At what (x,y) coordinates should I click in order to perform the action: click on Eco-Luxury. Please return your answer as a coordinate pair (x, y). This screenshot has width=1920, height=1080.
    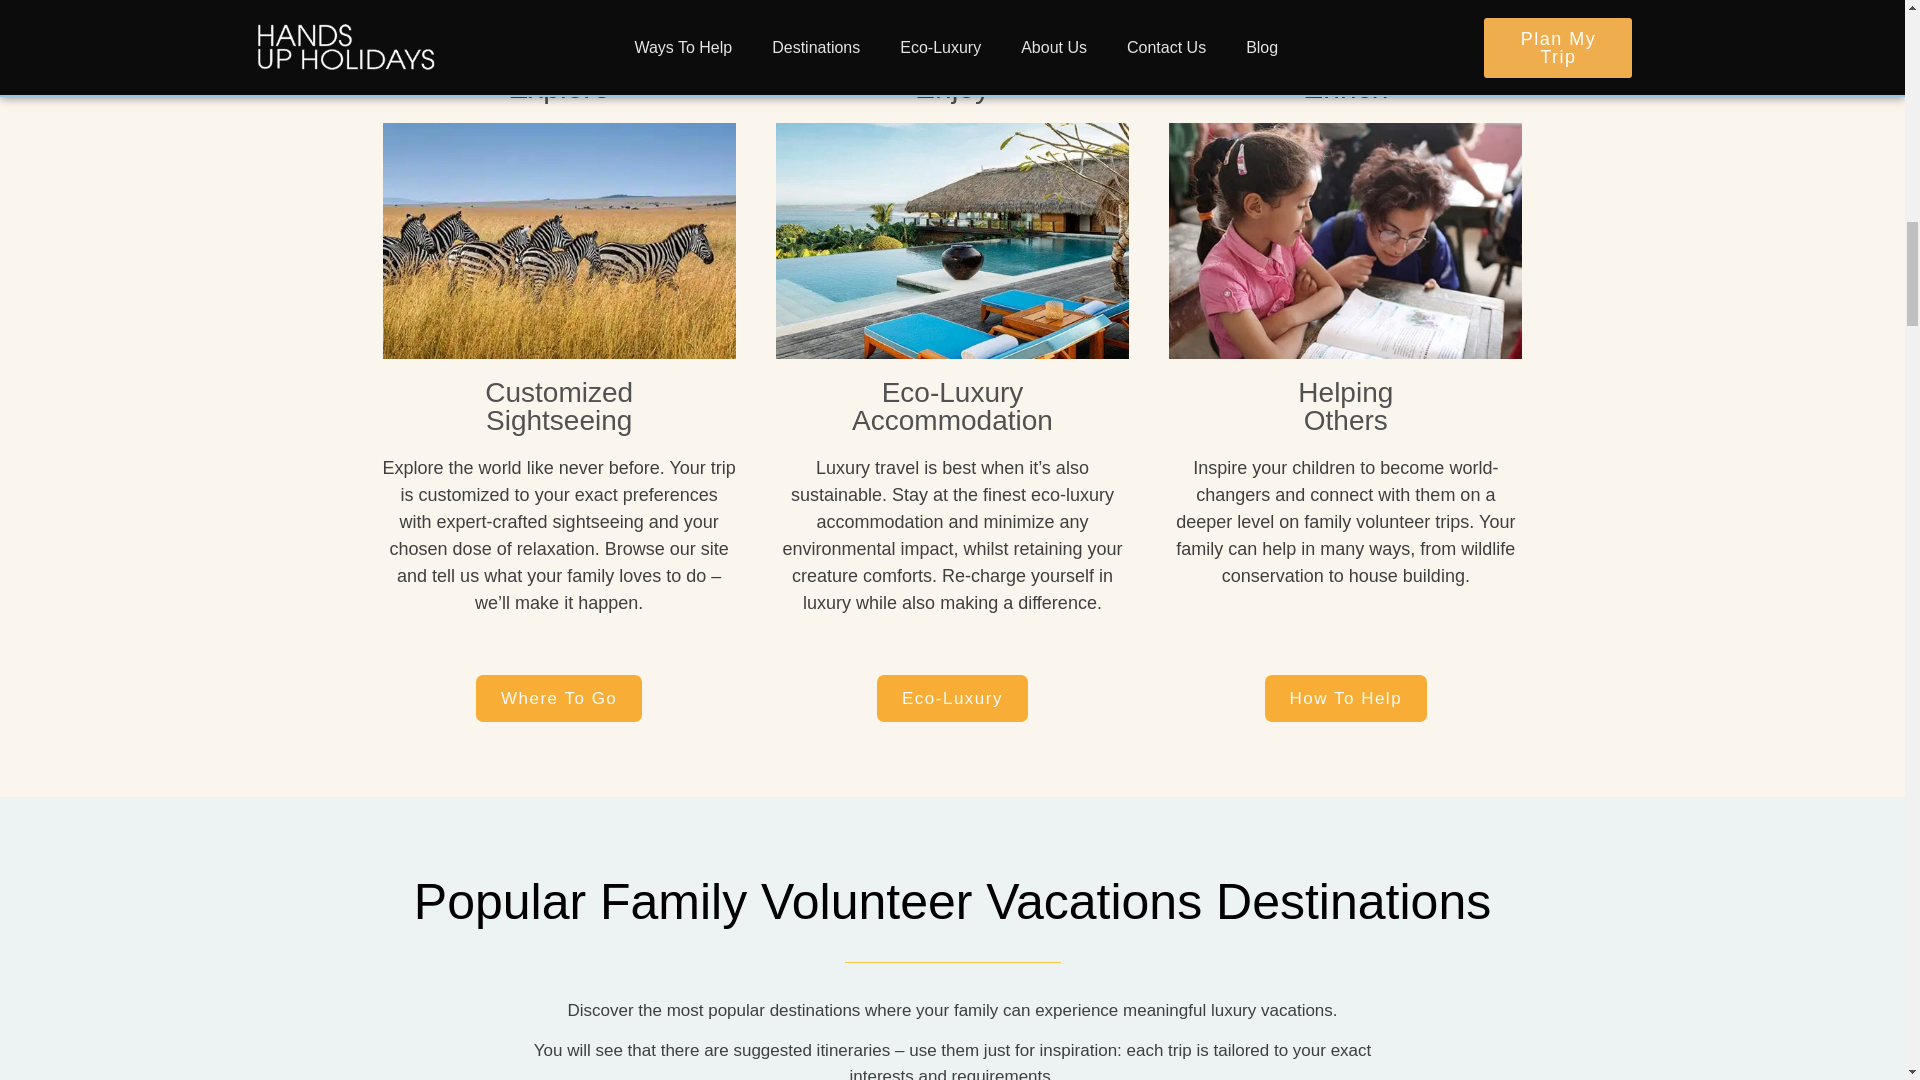
    Looking at the image, I should click on (952, 698).